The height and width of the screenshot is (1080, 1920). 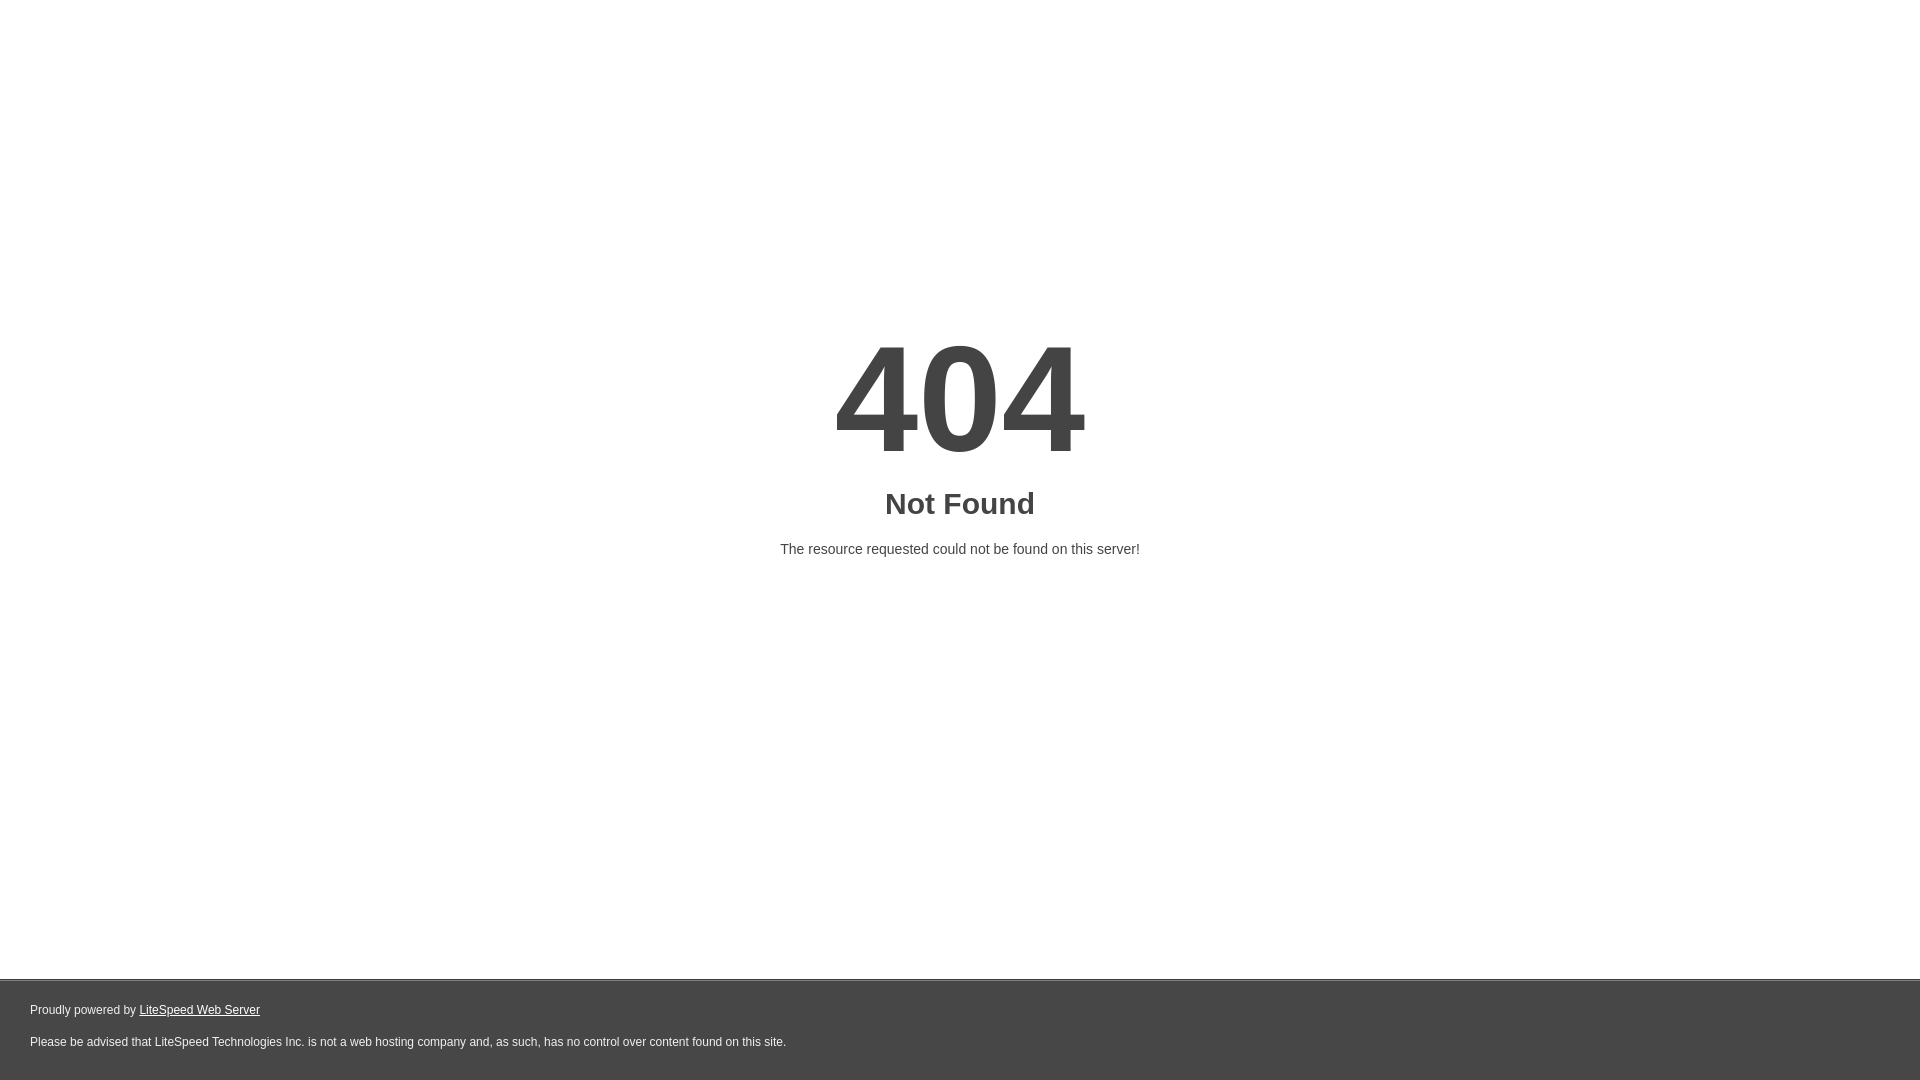 What do you see at coordinates (200, 1010) in the screenshot?
I see `LiteSpeed Web Server` at bounding box center [200, 1010].